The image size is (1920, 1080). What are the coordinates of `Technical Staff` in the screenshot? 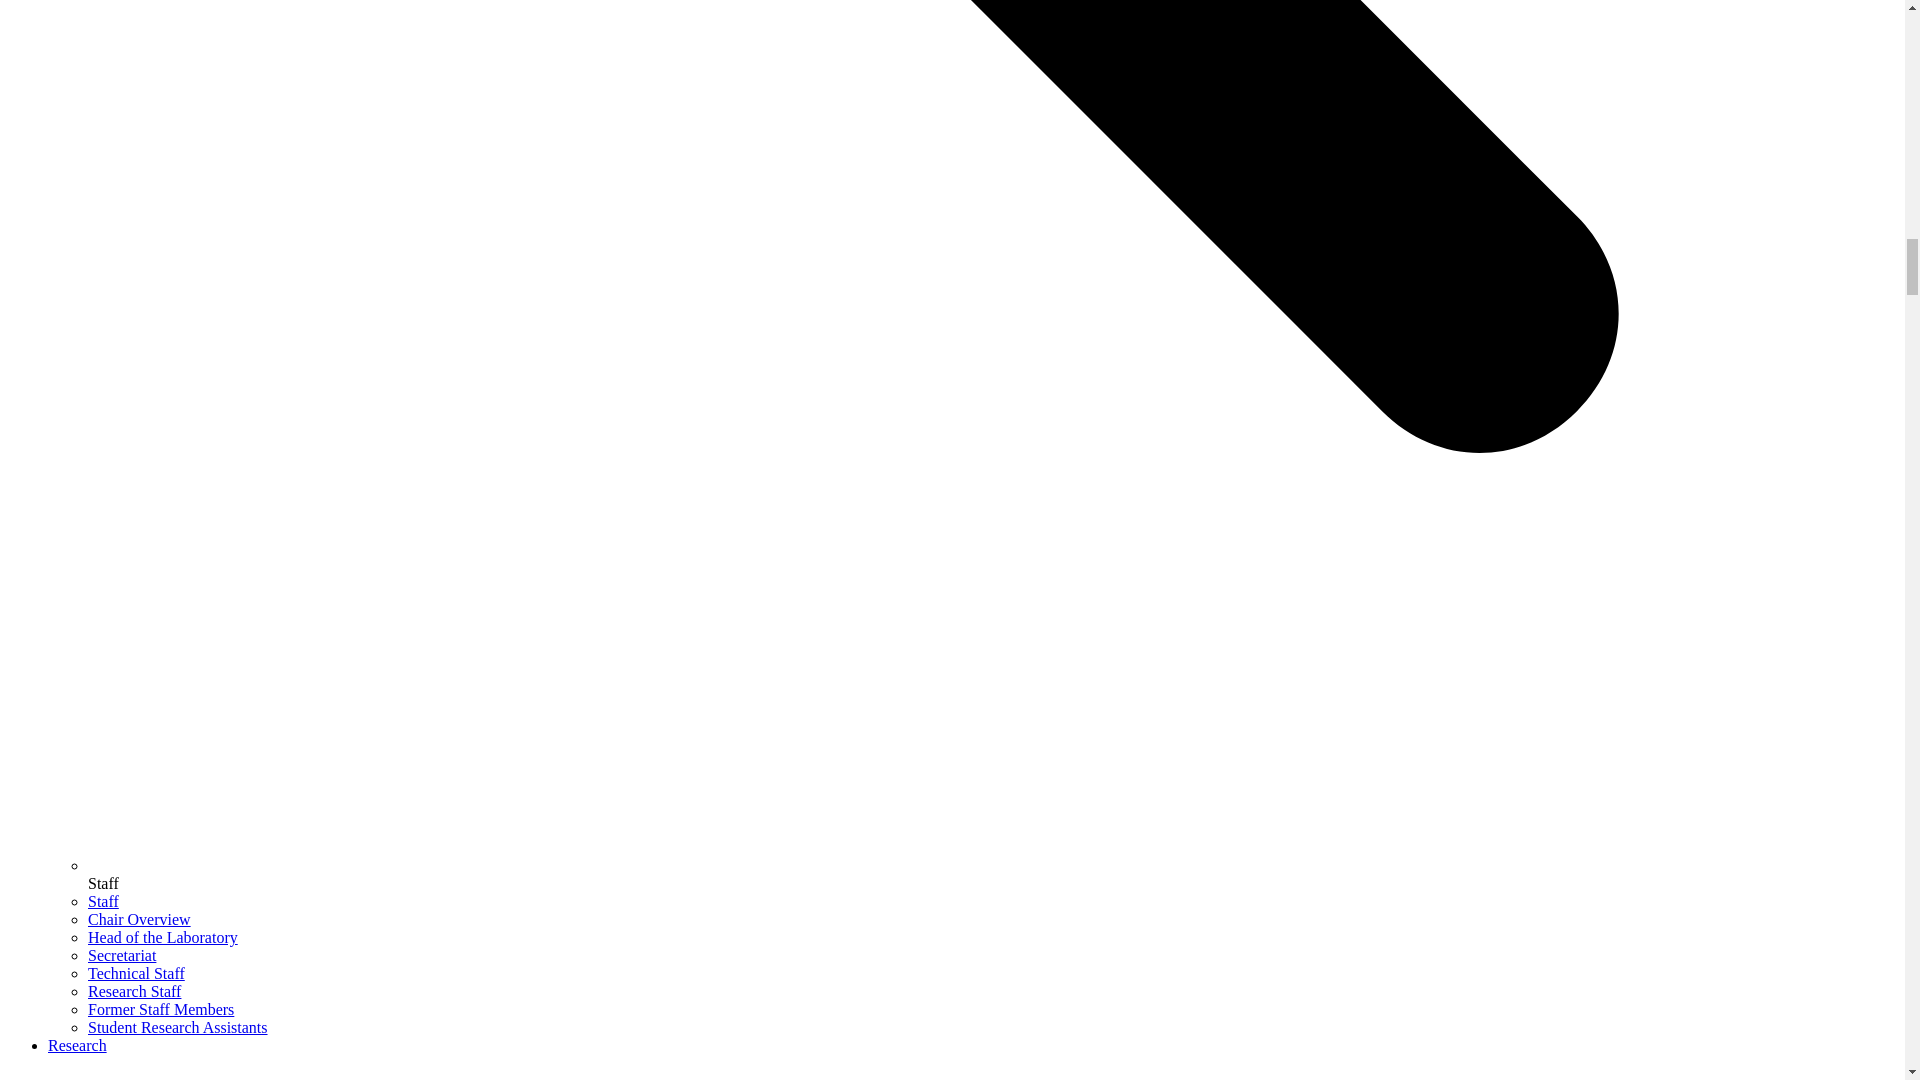 It's located at (136, 973).